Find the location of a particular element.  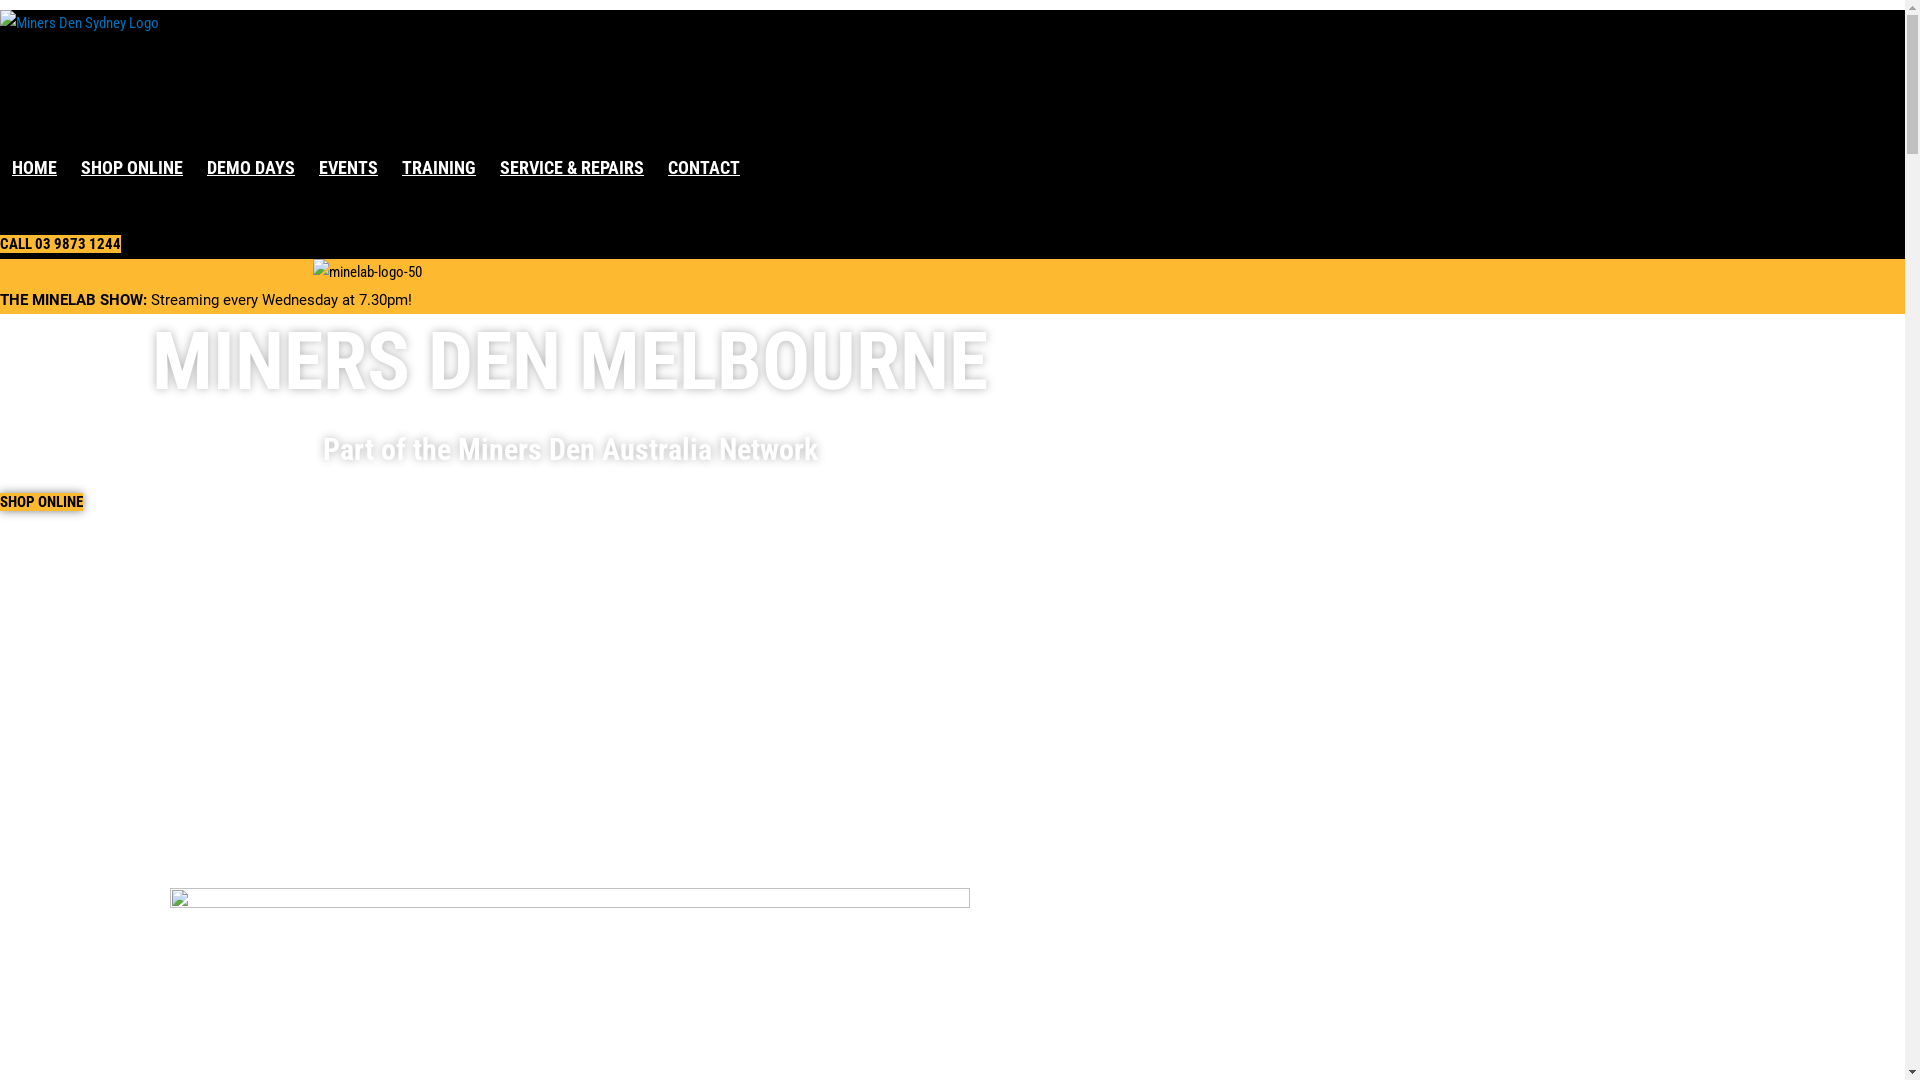

minelab-logo-50 is located at coordinates (368, 273).